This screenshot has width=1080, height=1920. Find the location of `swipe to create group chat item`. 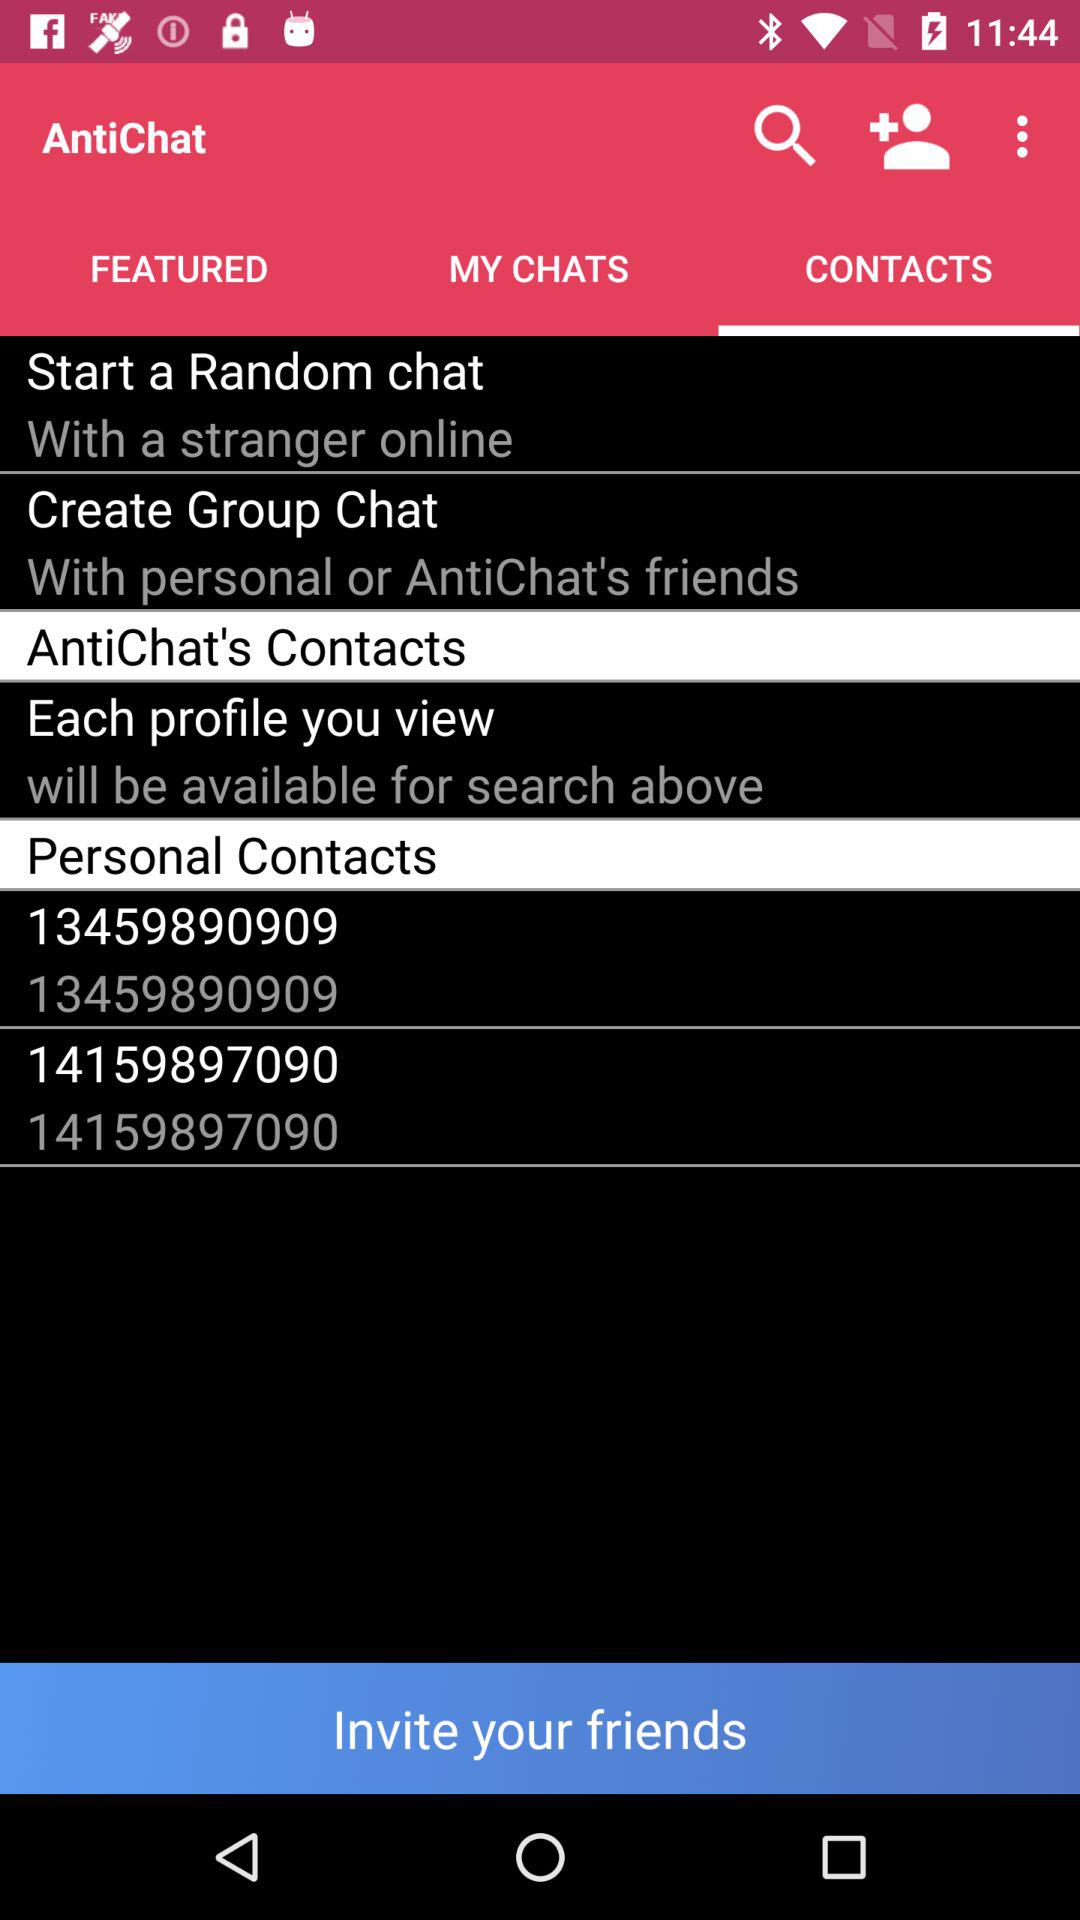

swipe to create group chat item is located at coordinates (232, 508).